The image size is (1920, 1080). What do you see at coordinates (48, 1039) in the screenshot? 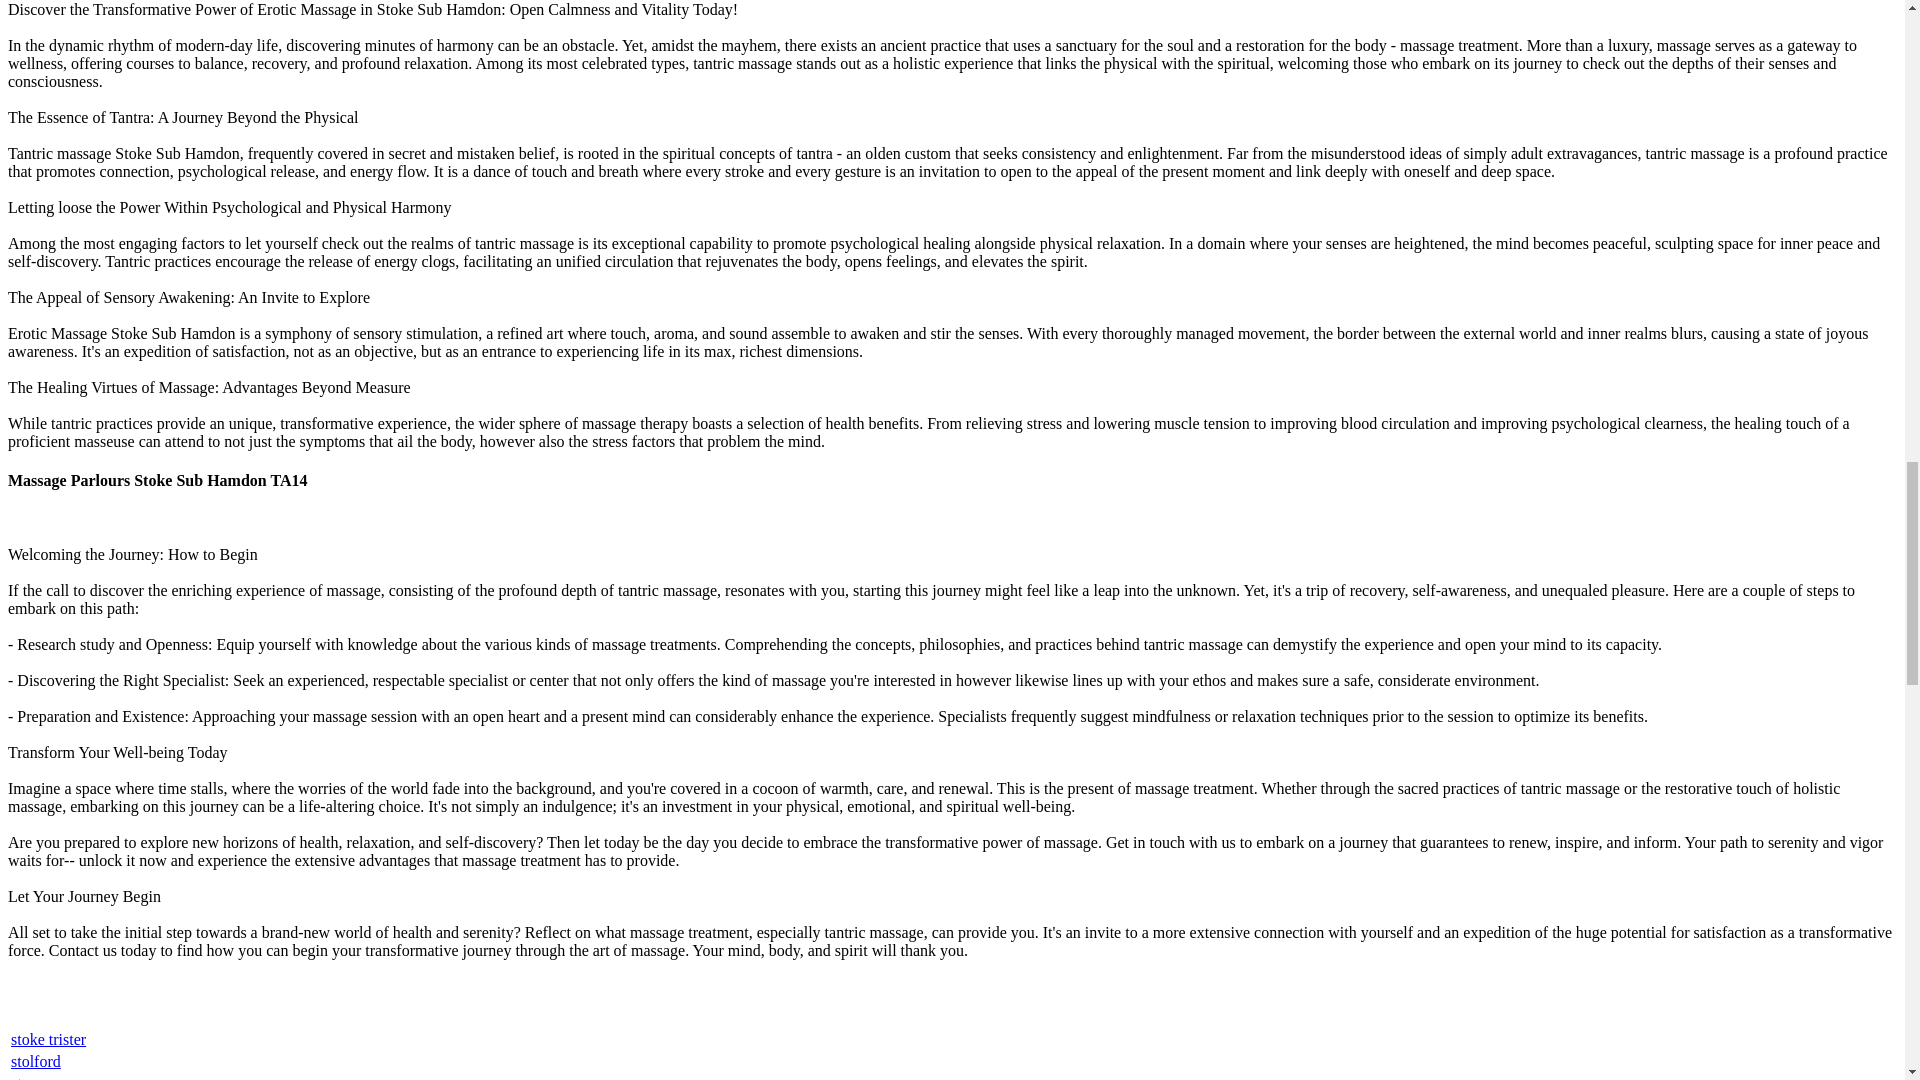
I see `stoke trister` at bounding box center [48, 1039].